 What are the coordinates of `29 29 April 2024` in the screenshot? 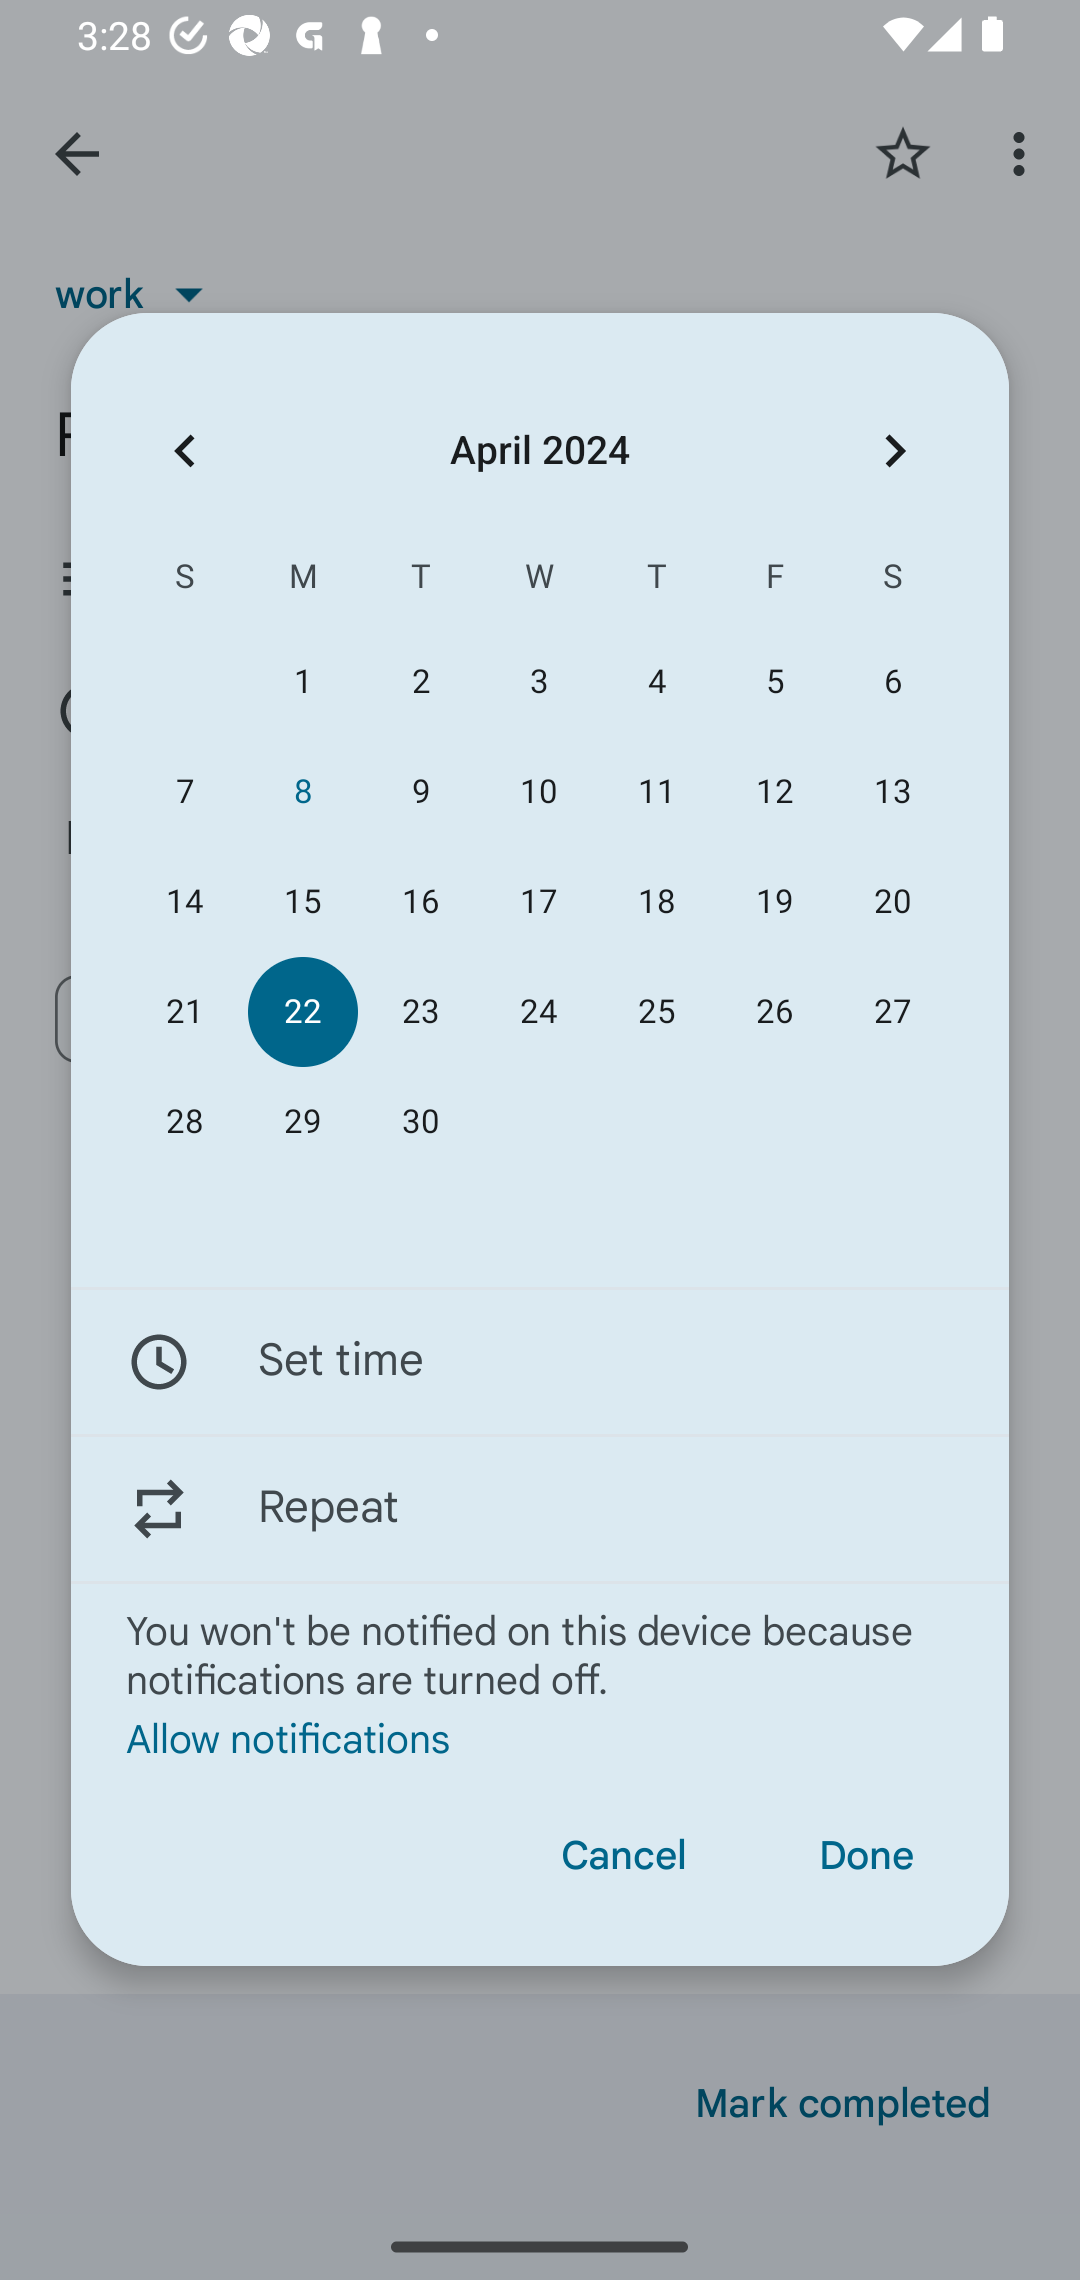 It's located at (302, 1122).